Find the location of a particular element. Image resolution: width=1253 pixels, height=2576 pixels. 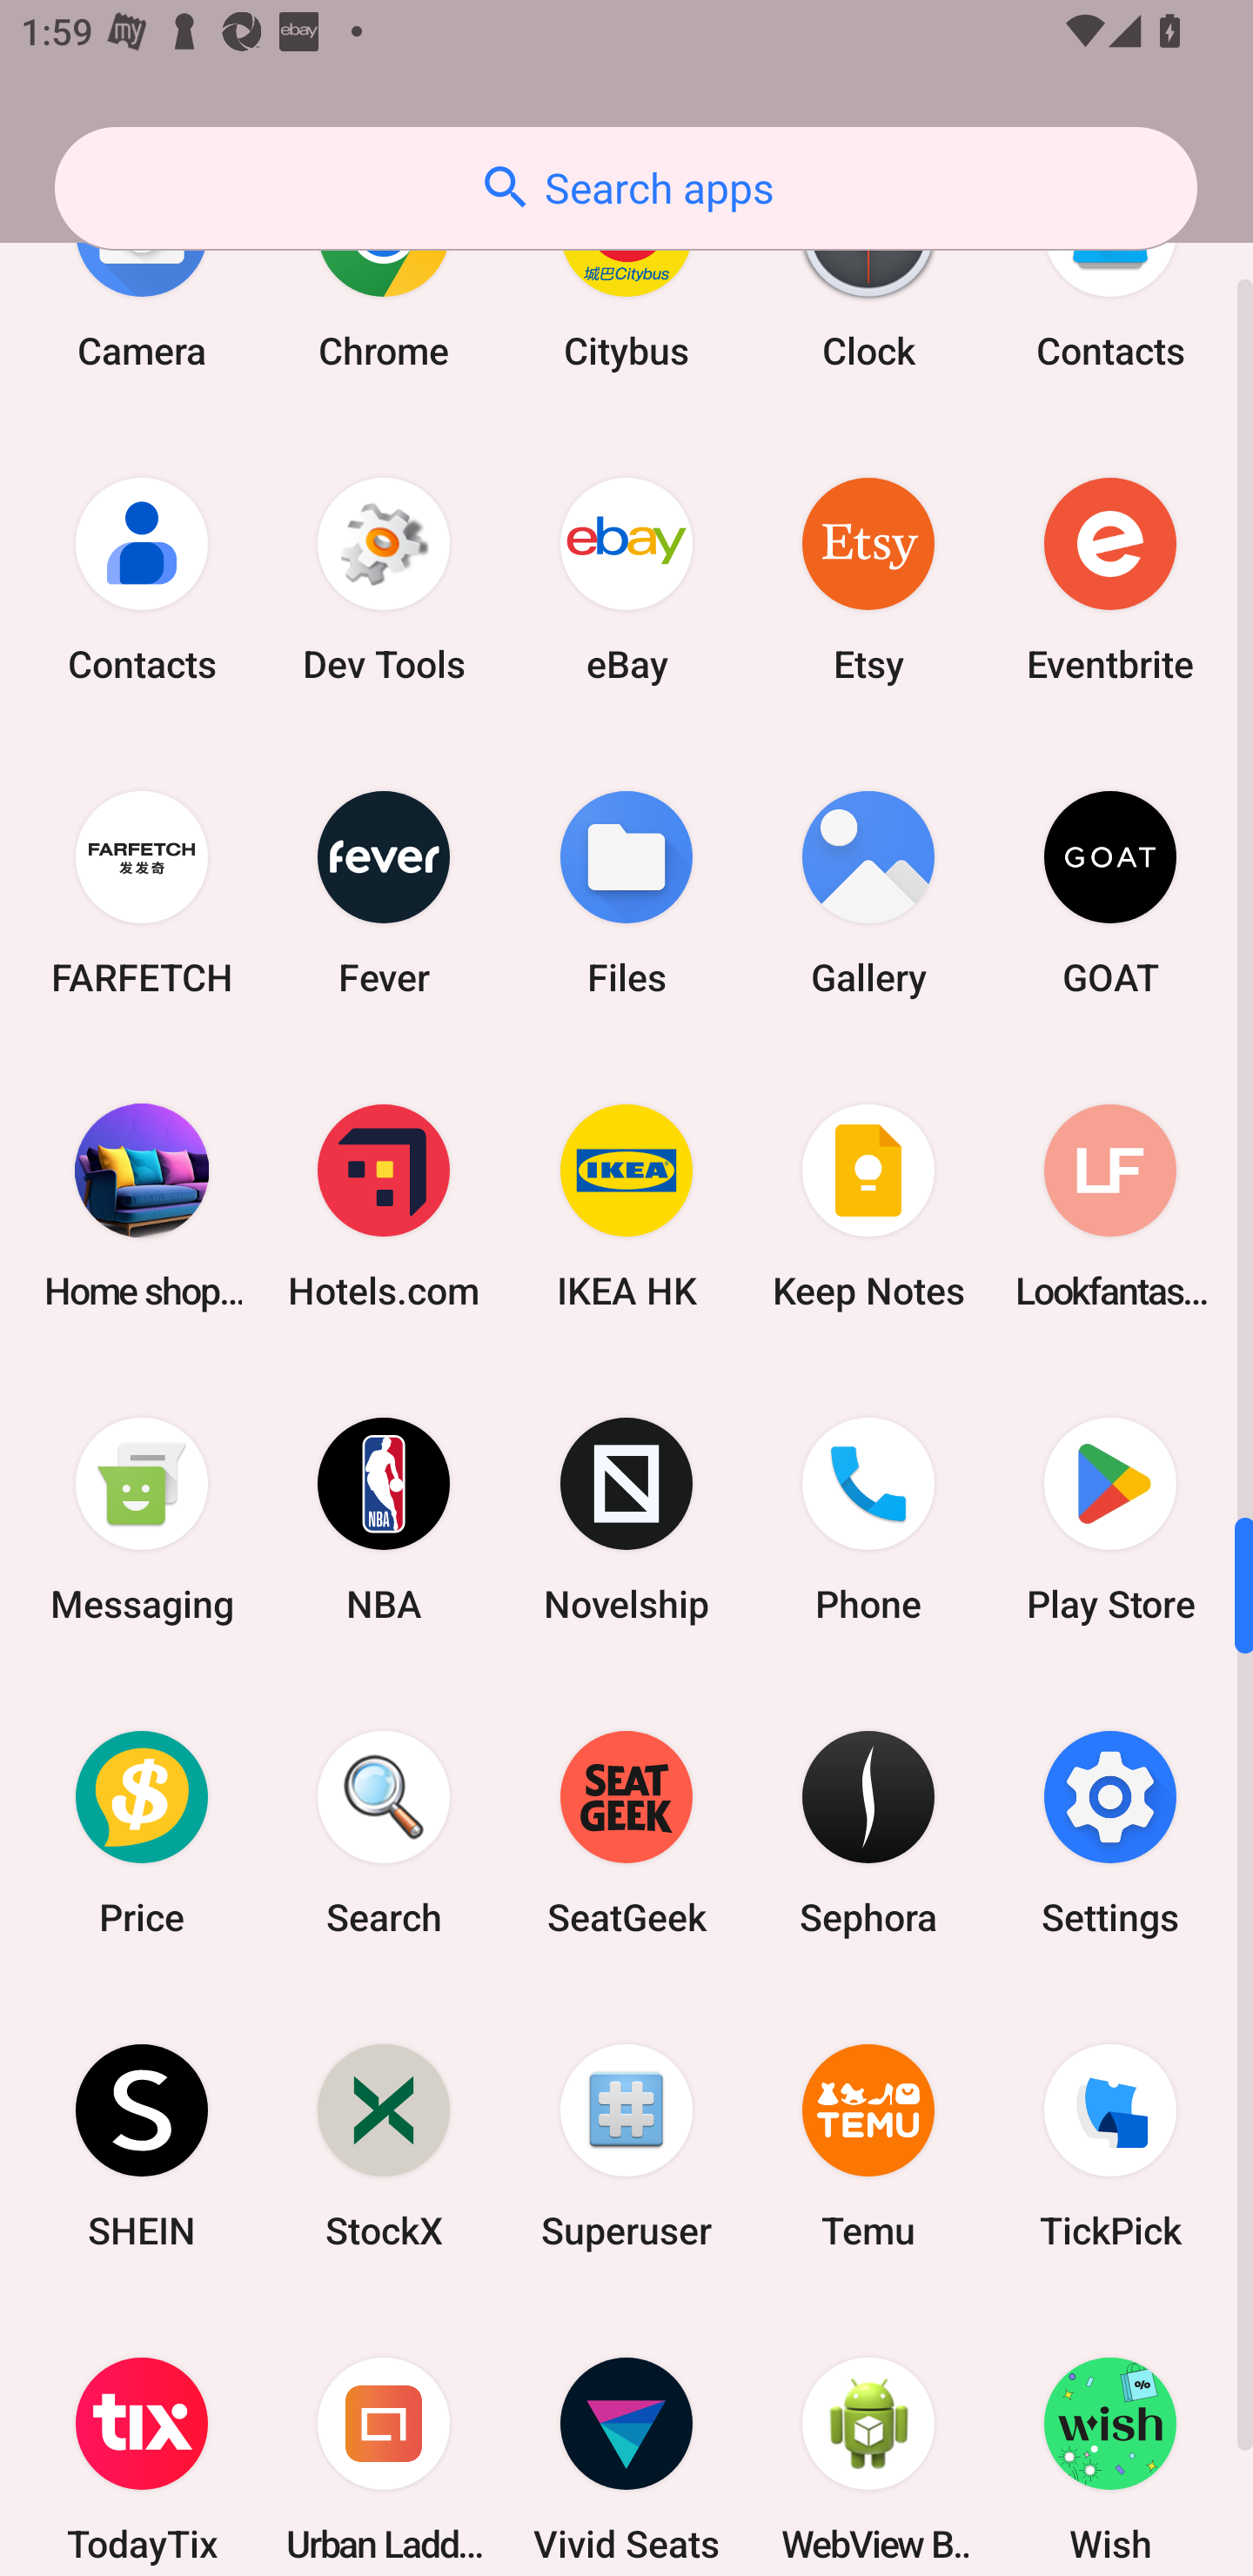

Superuser is located at coordinates (626, 2146).